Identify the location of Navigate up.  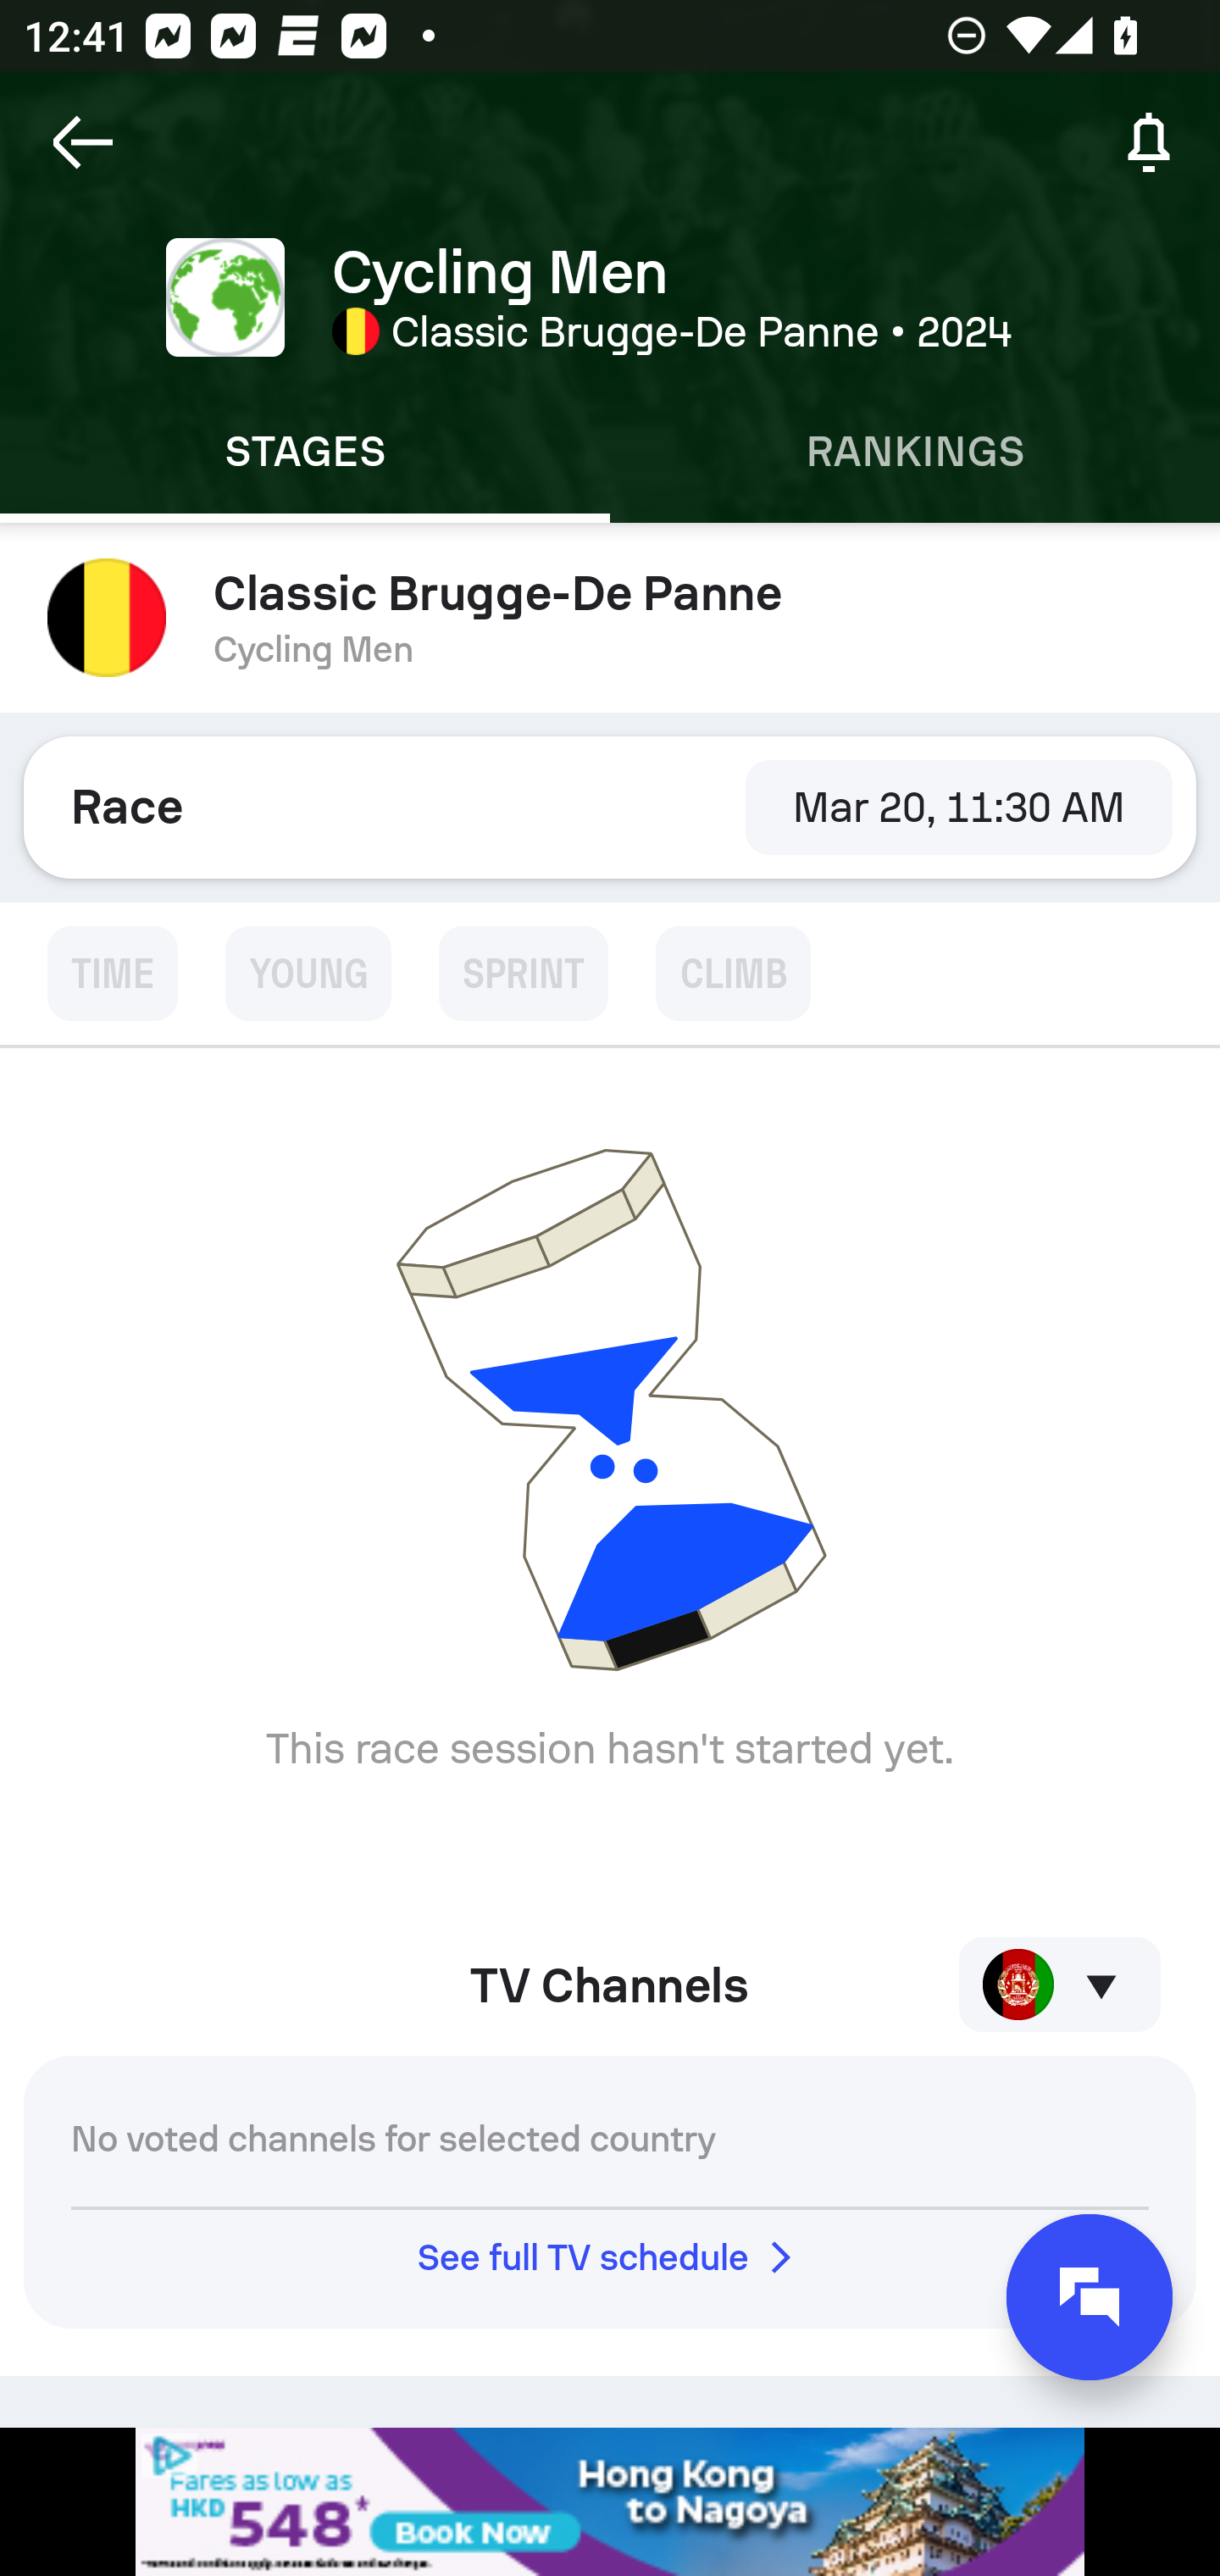
(83, 142).